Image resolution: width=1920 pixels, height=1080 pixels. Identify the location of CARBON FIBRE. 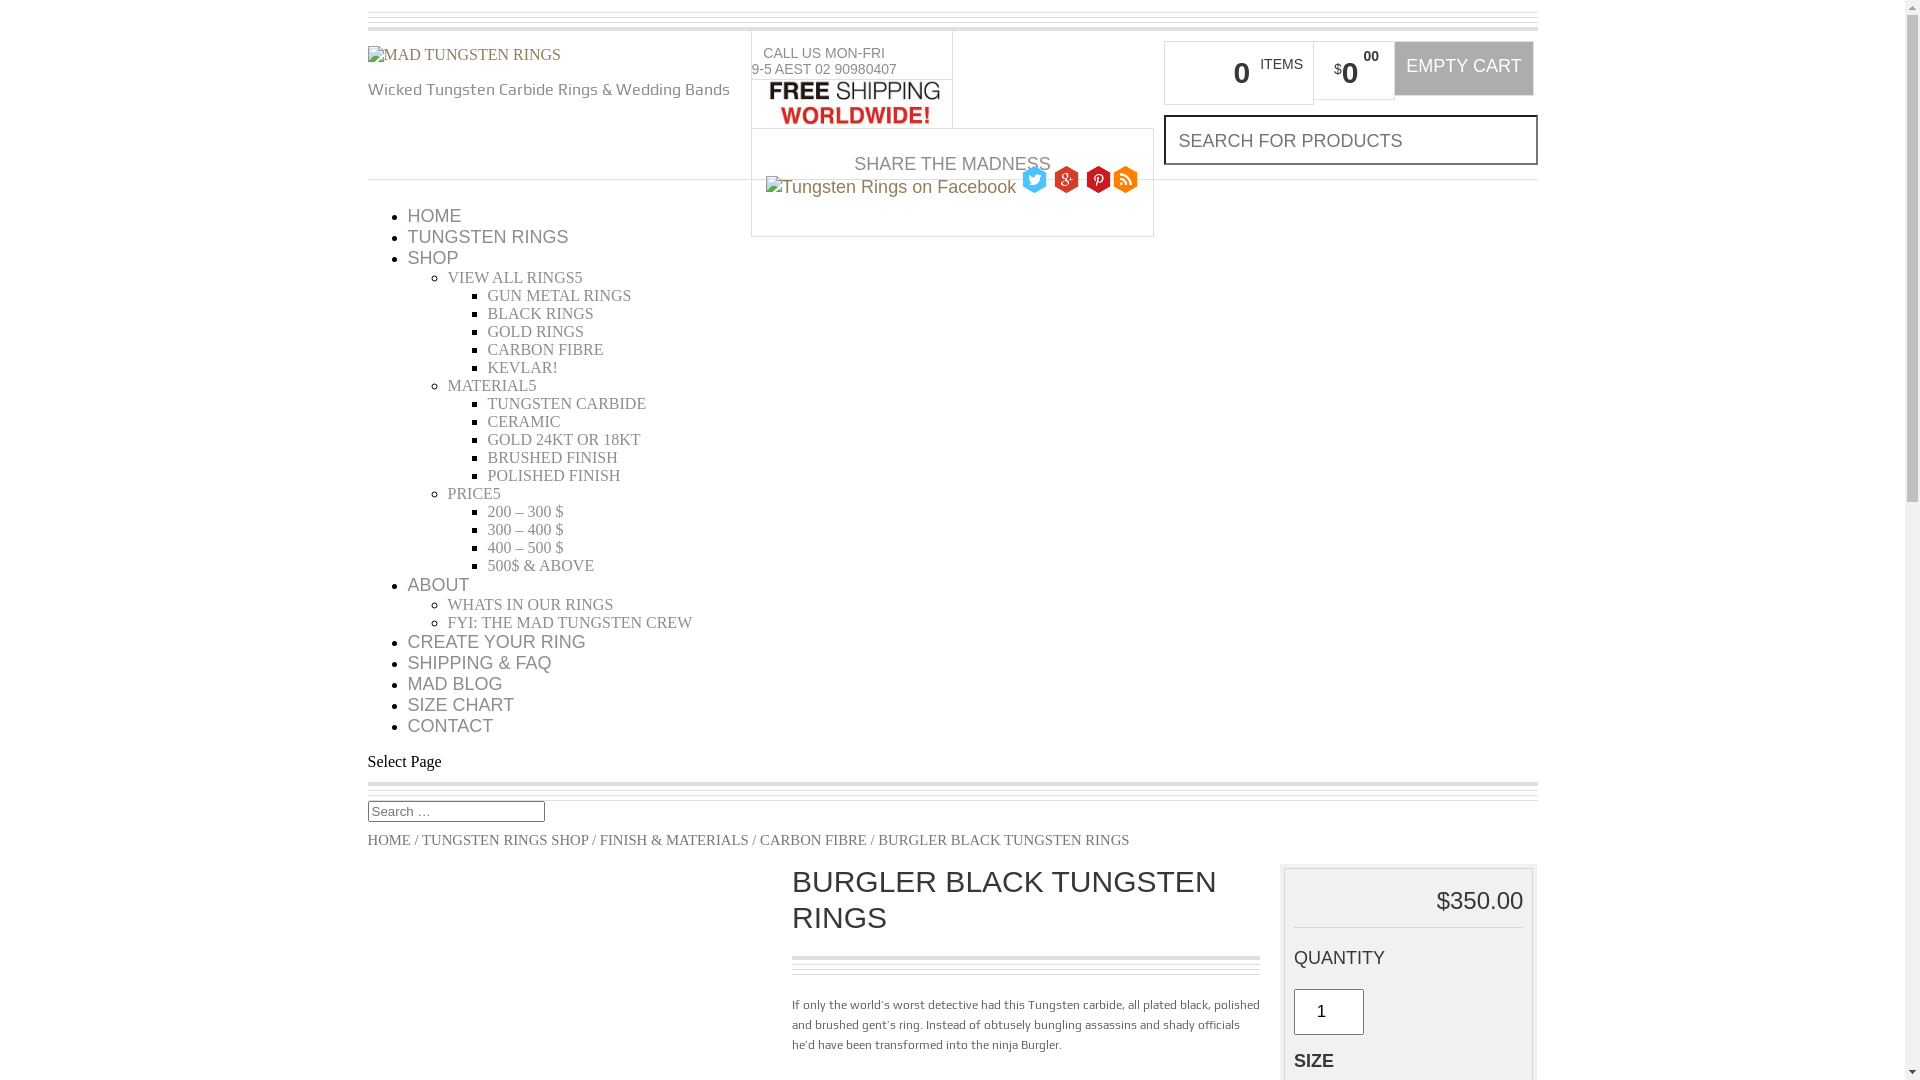
(814, 840).